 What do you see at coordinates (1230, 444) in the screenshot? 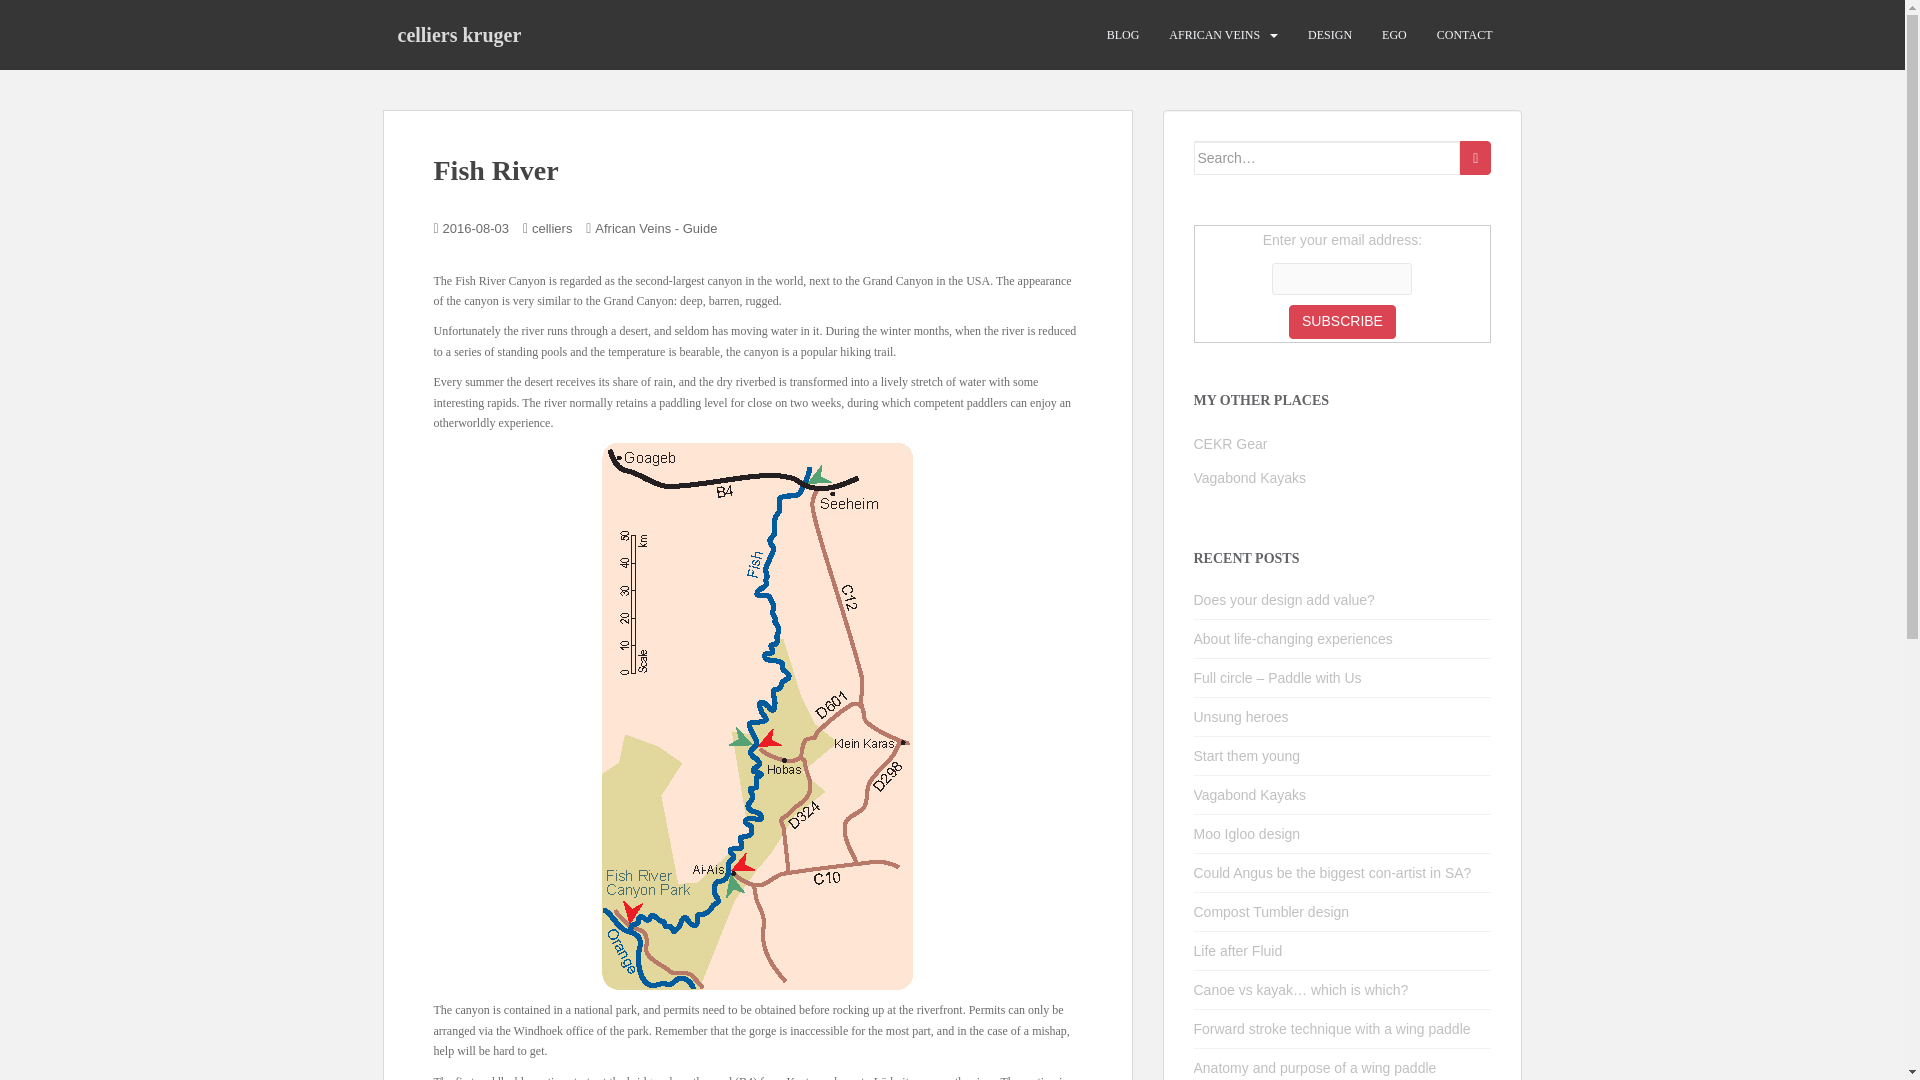
I see `CEKR Gear` at bounding box center [1230, 444].